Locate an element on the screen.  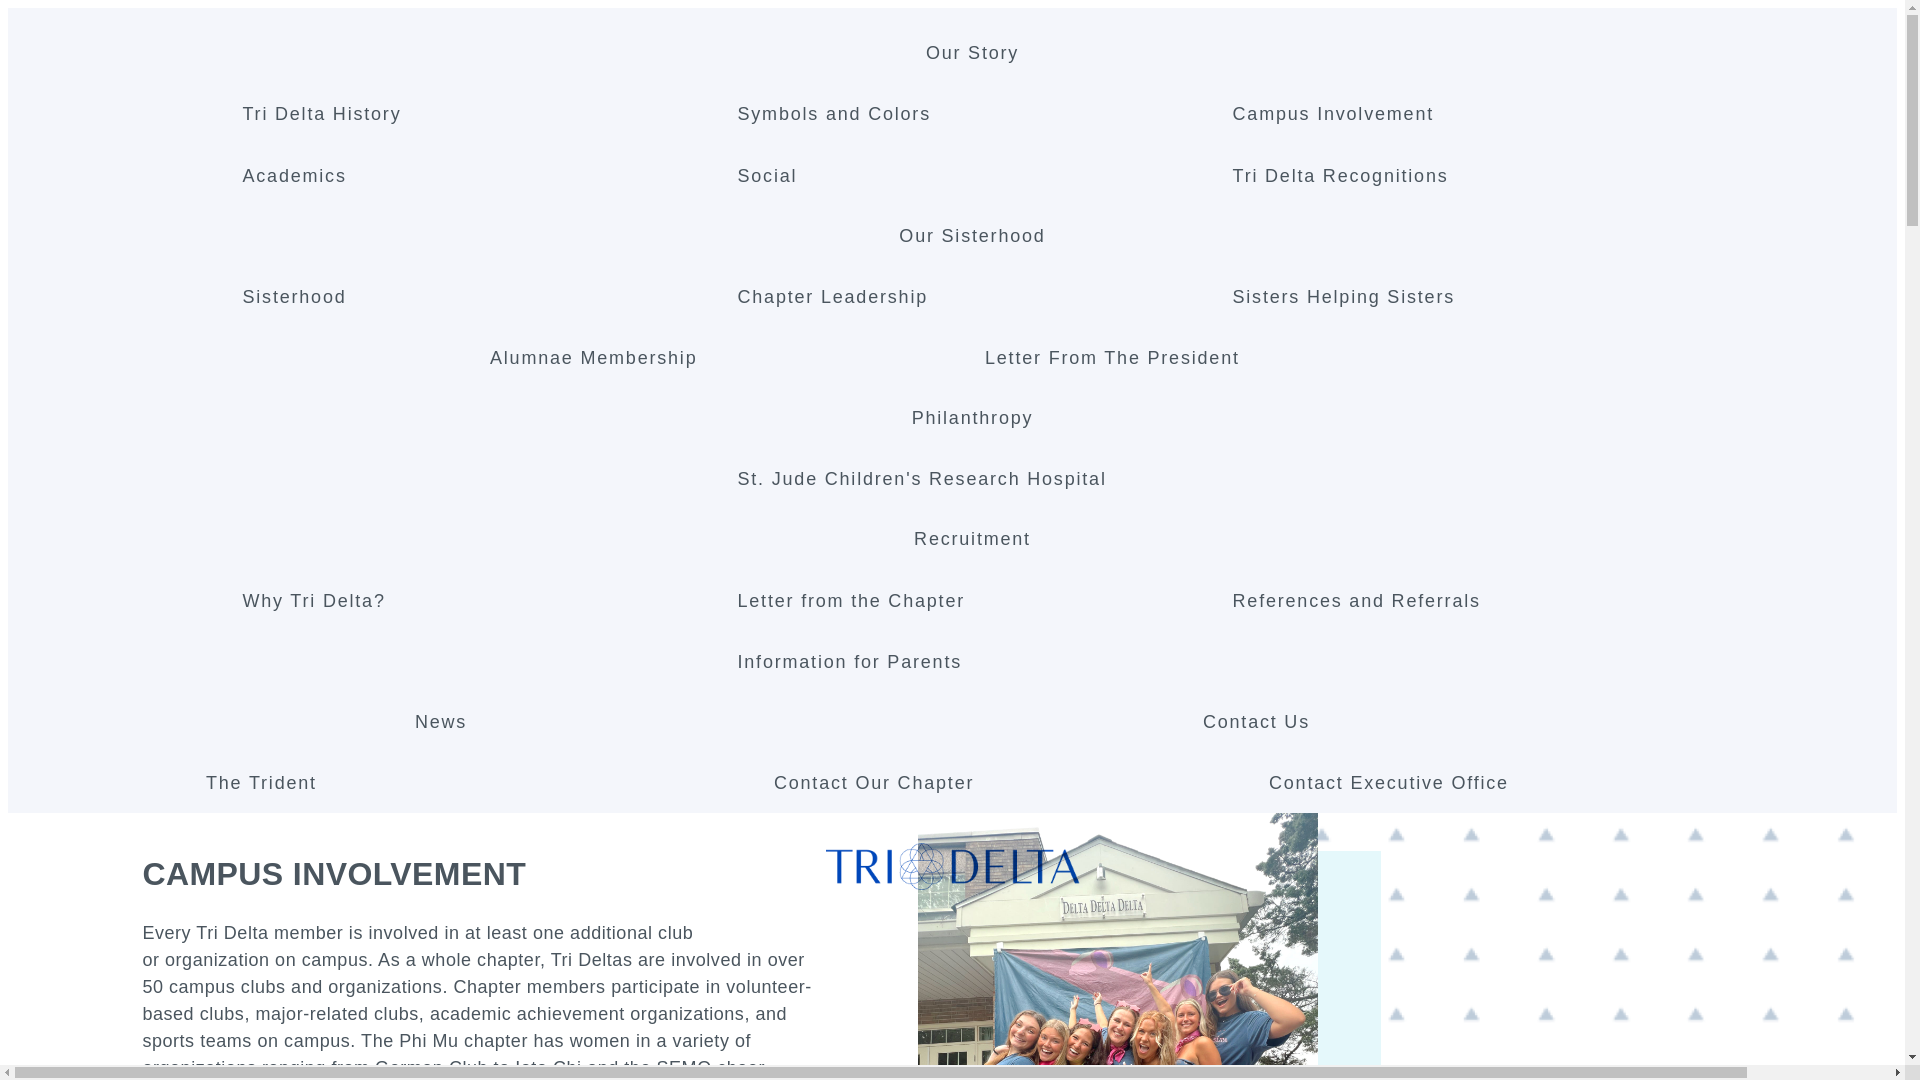
News is located at coordinates (440, 722).